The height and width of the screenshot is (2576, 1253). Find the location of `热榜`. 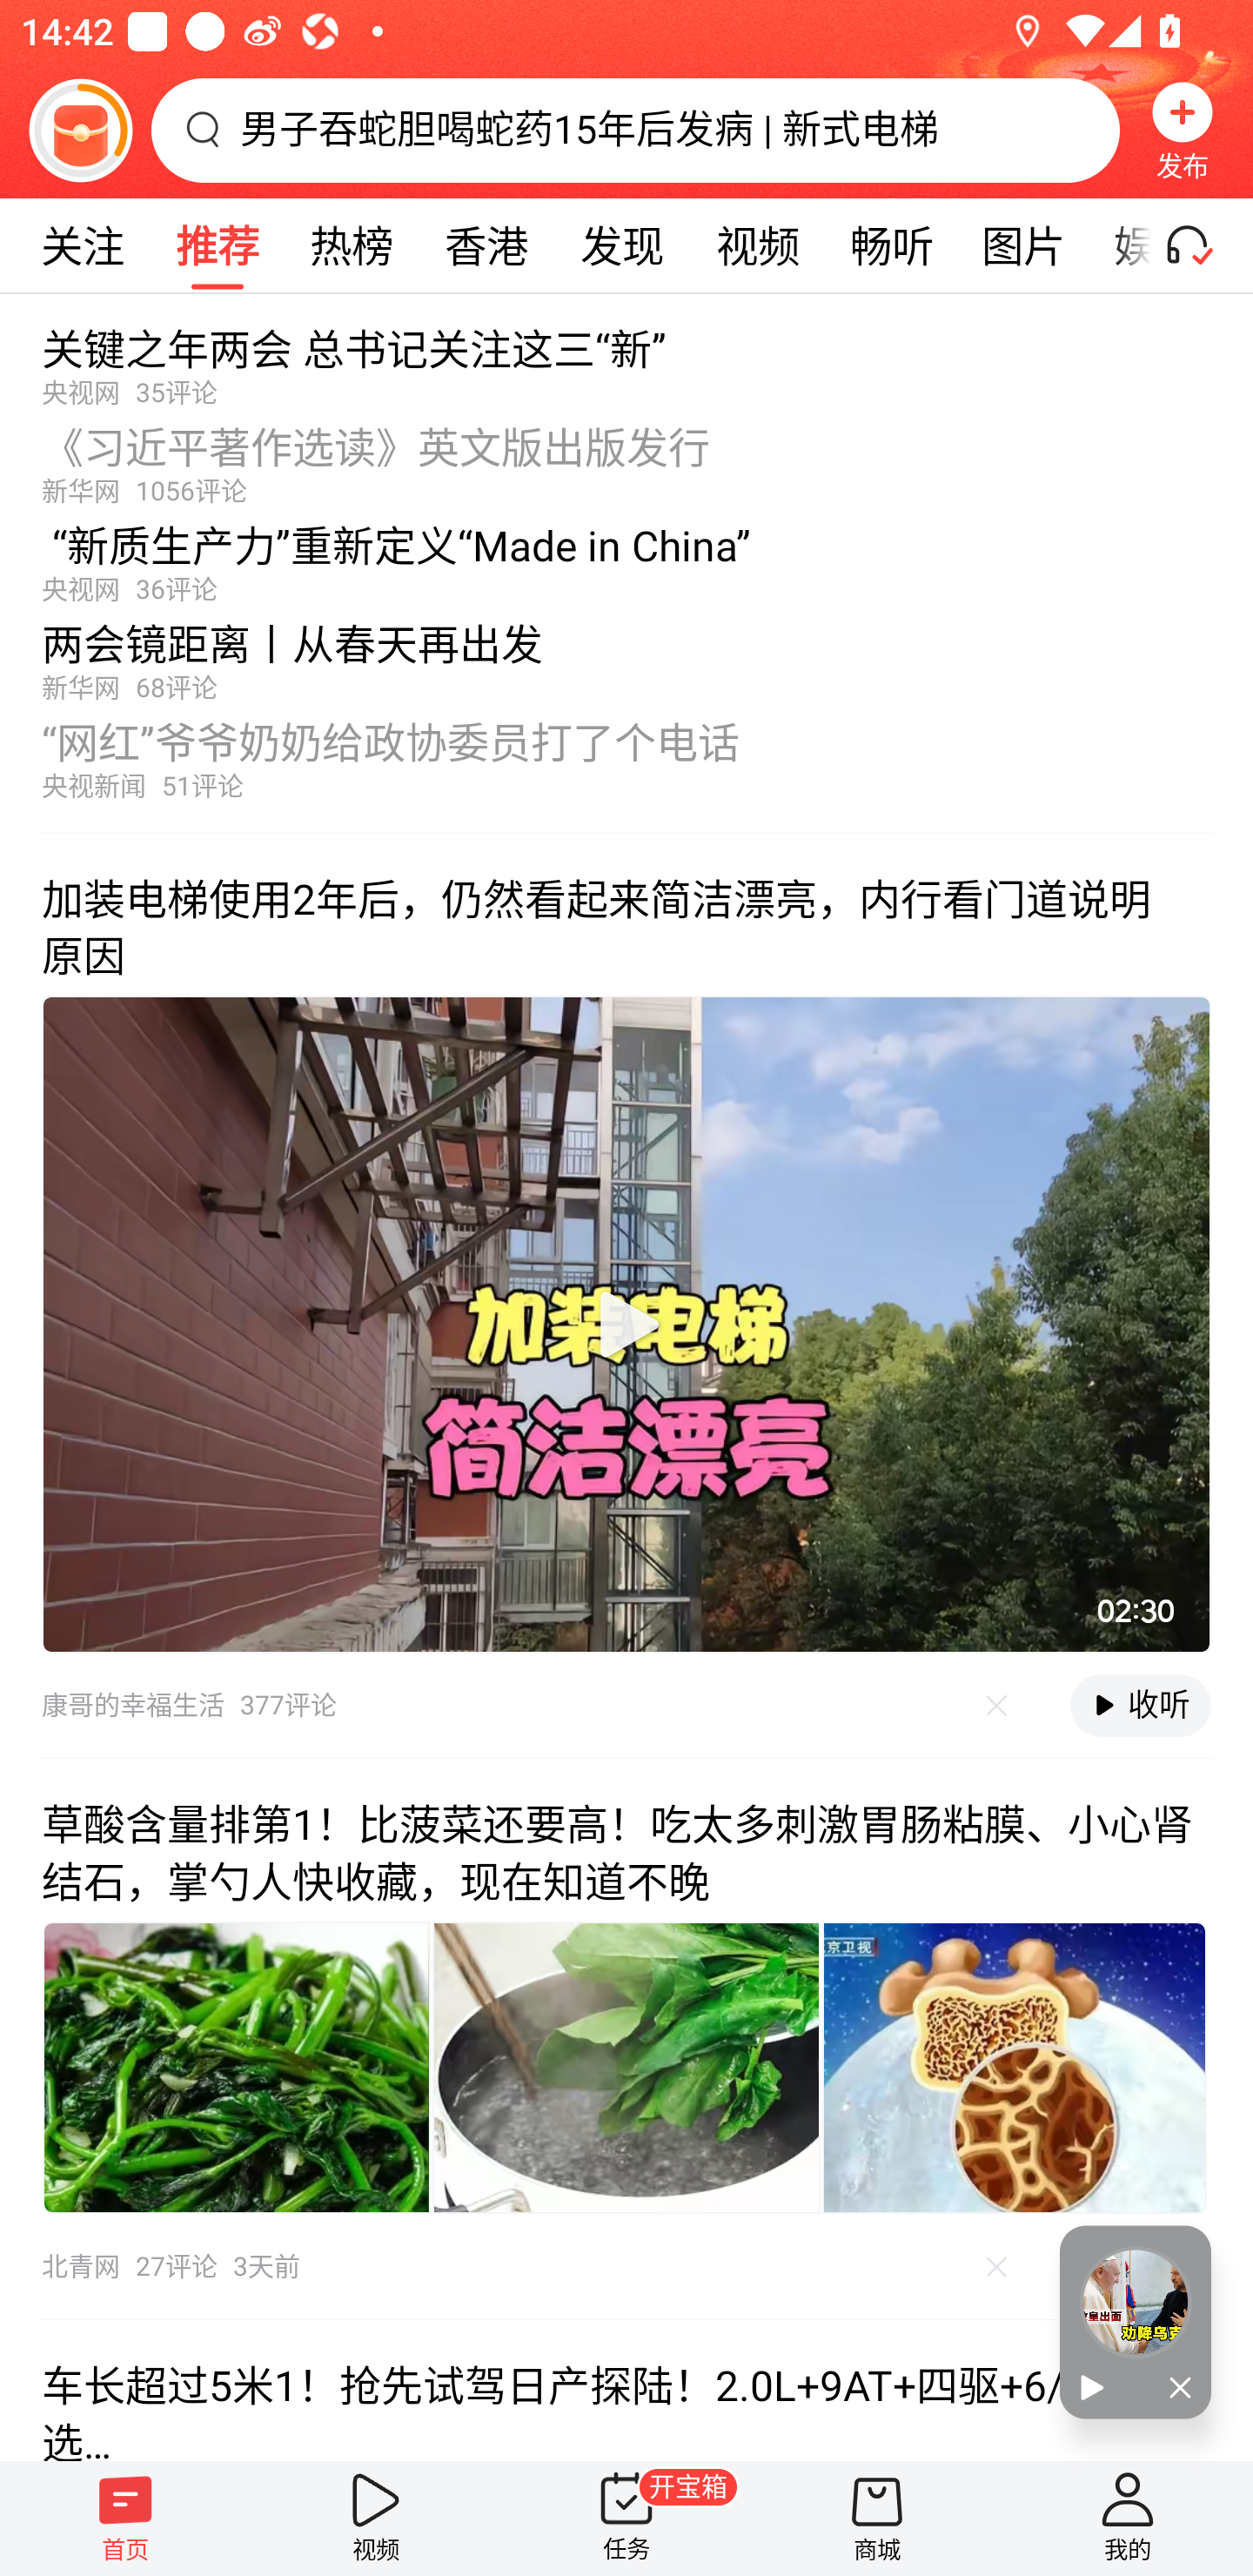

热榜 is located at coordinates (351, 245).